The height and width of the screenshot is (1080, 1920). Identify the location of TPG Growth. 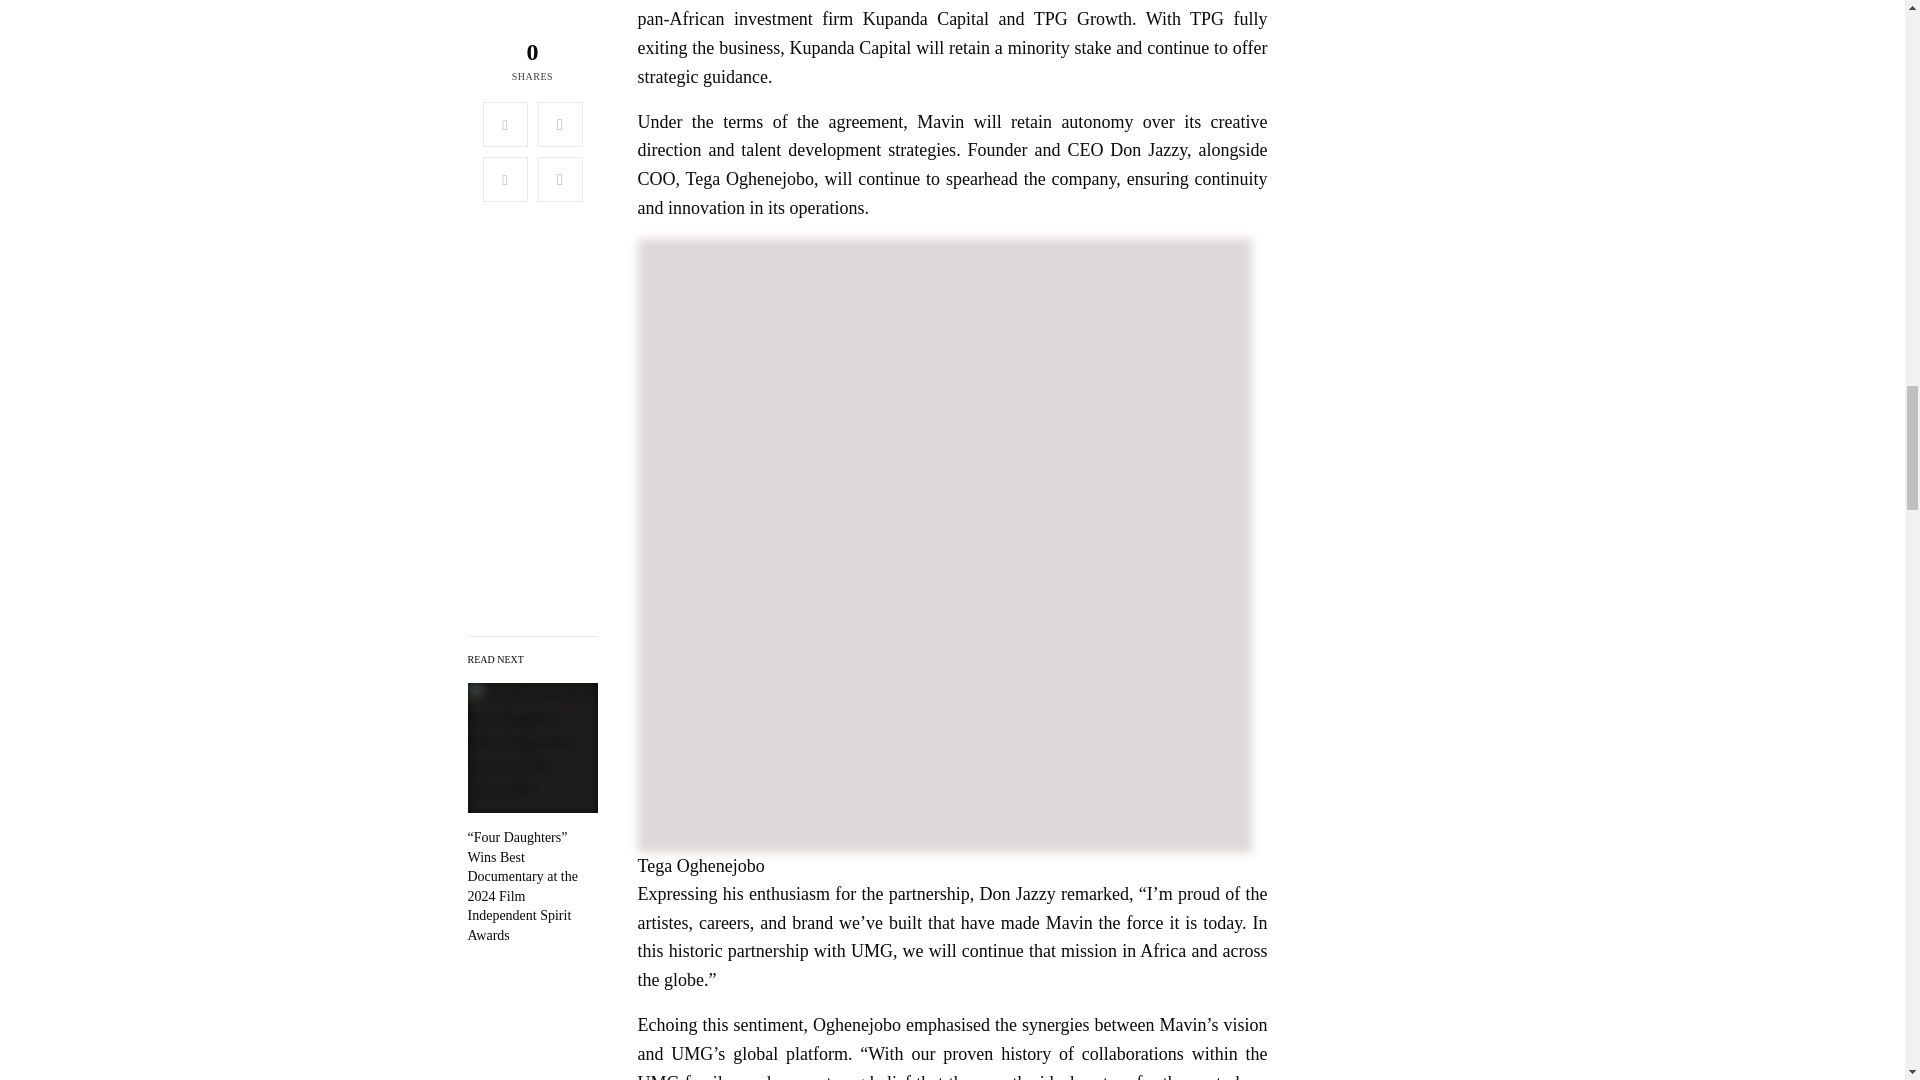
(1083, 18).